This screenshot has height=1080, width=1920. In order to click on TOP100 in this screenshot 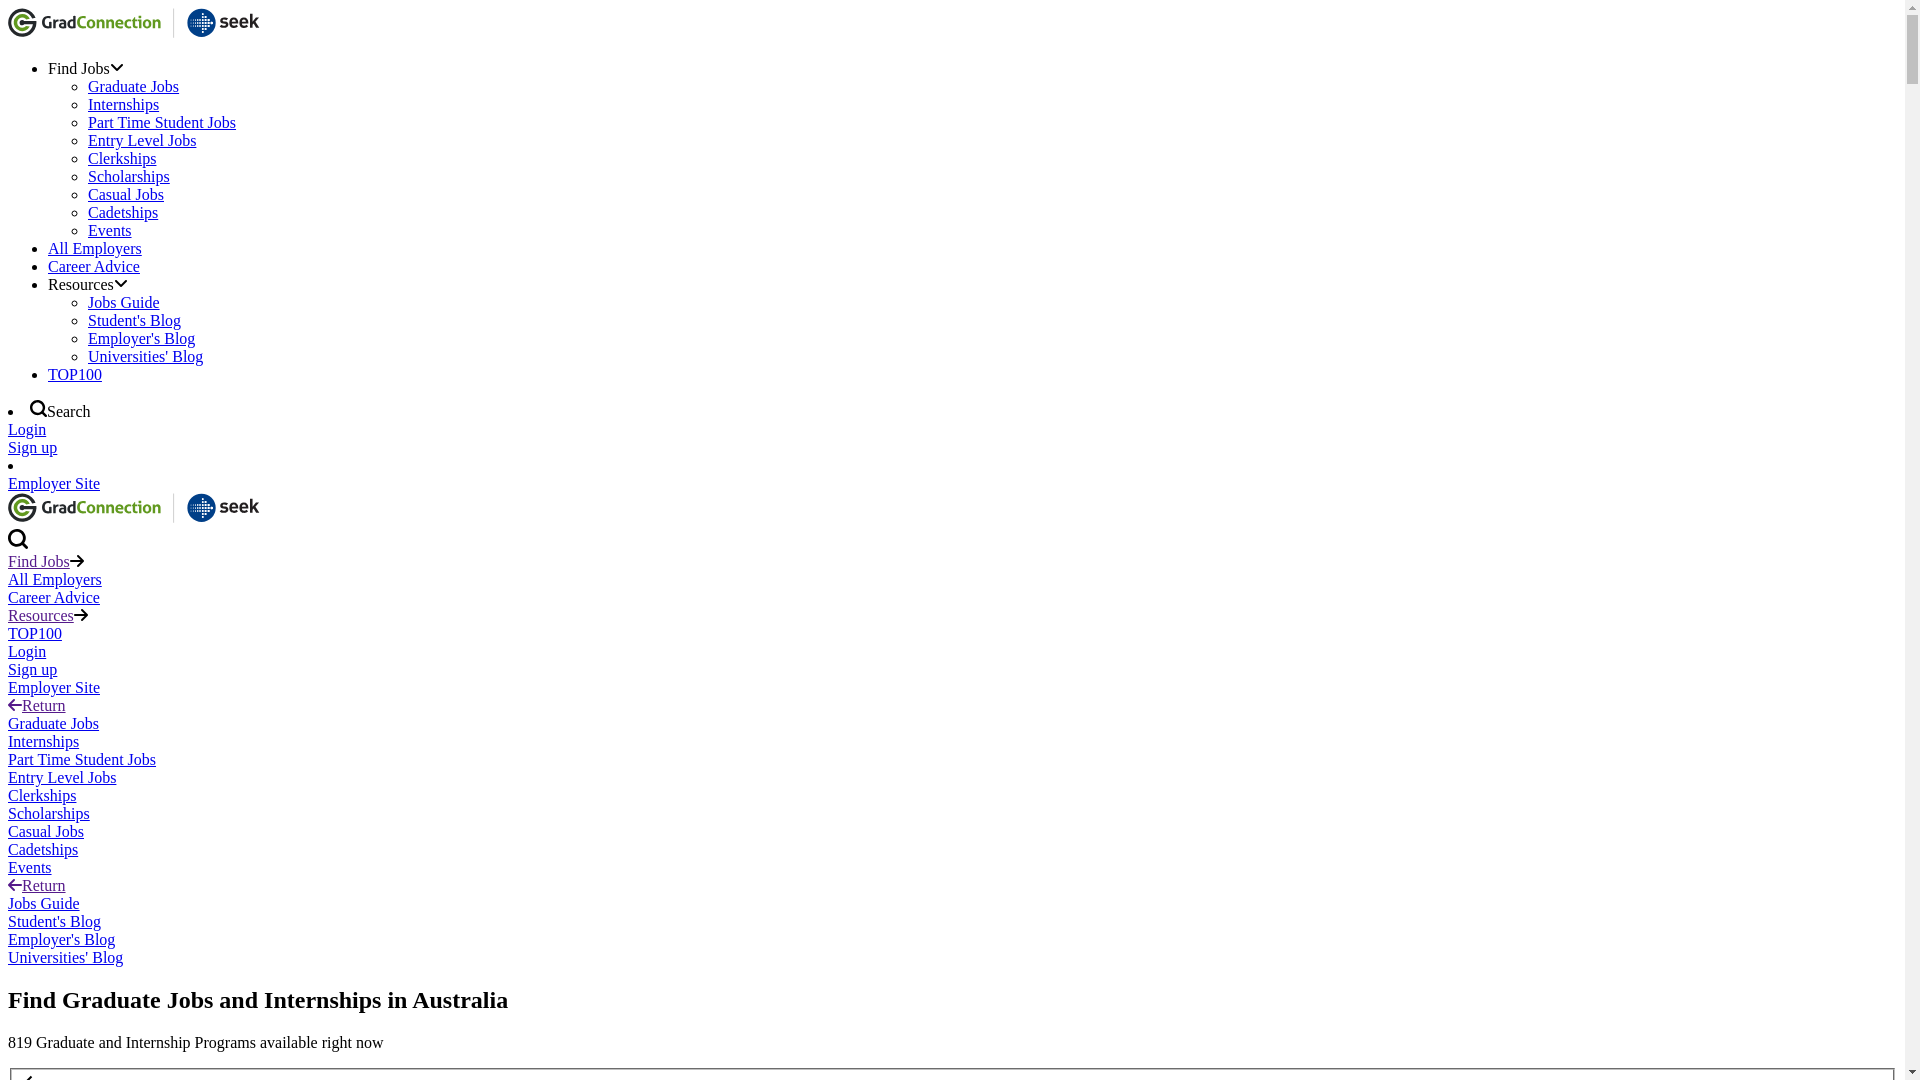, I will do `click(75, 374)`.